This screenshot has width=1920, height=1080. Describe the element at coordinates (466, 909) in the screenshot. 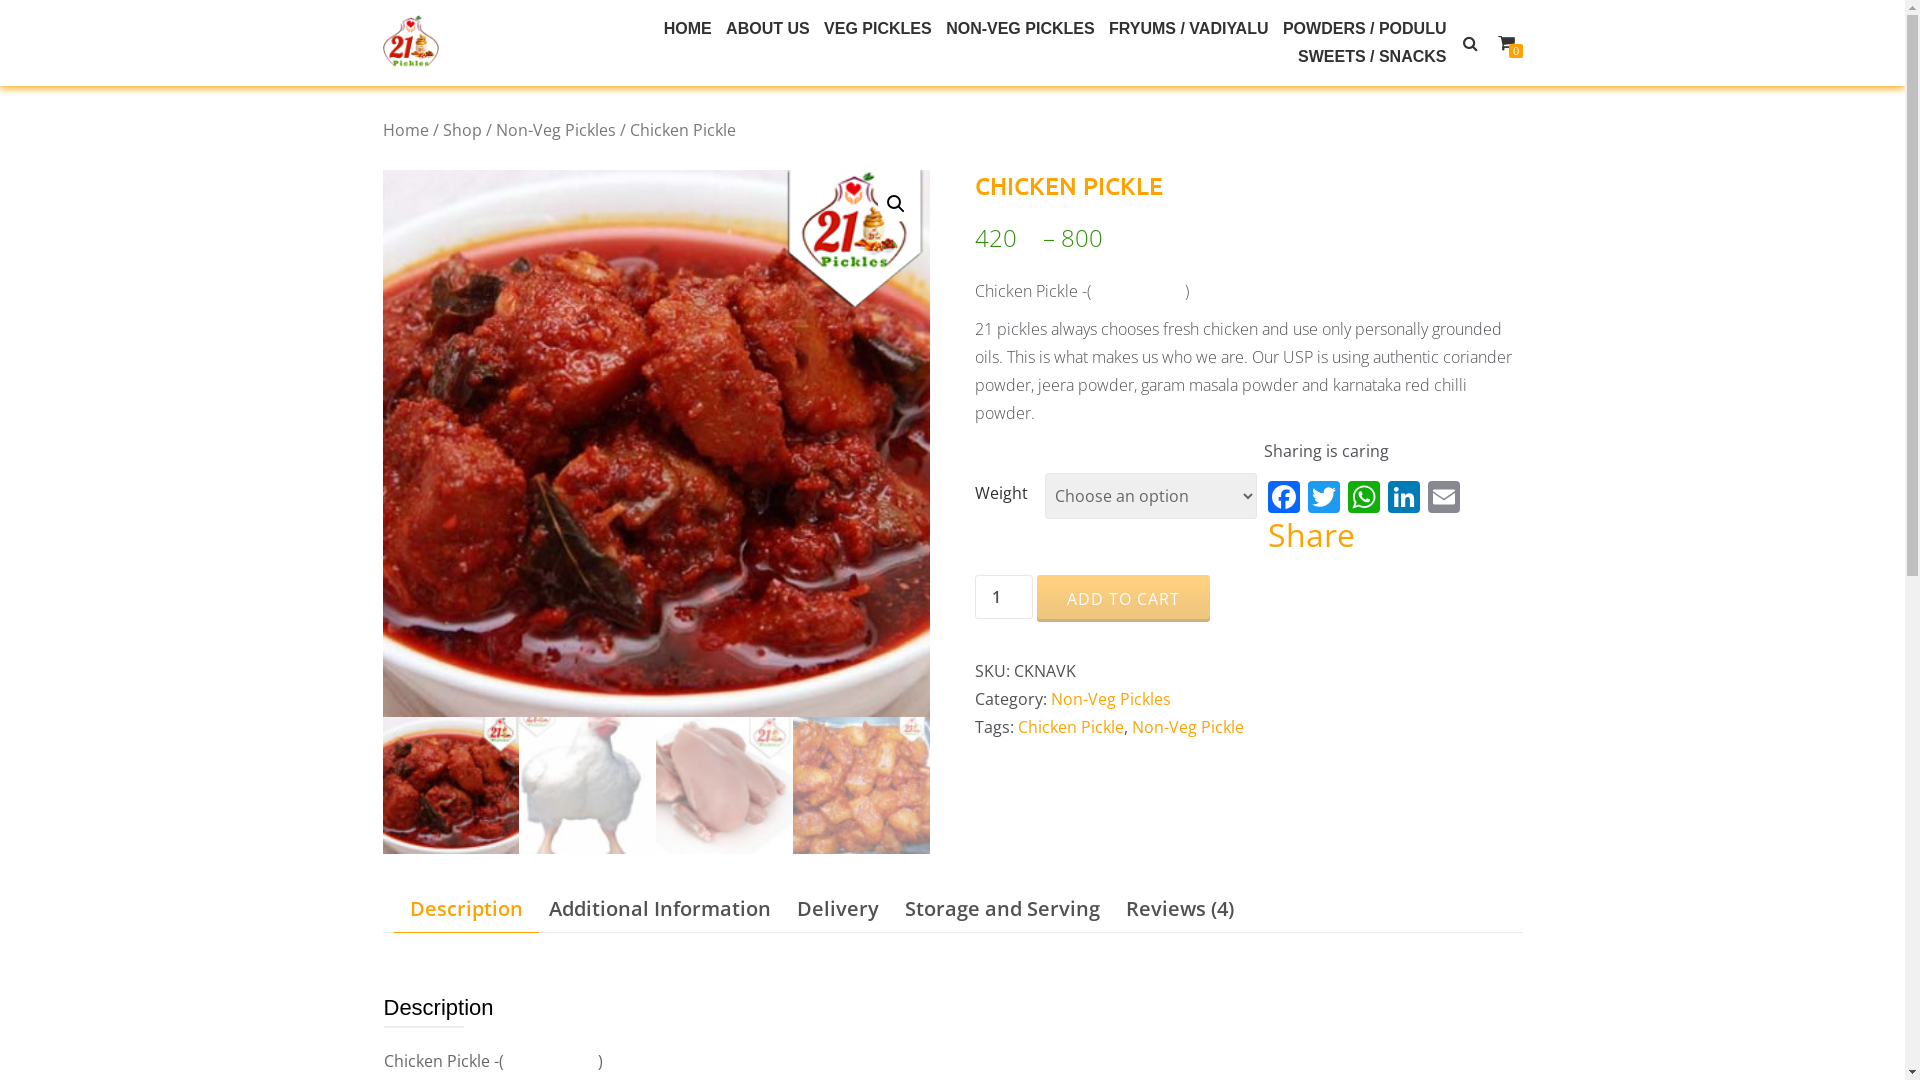

I see `Description` at that location.